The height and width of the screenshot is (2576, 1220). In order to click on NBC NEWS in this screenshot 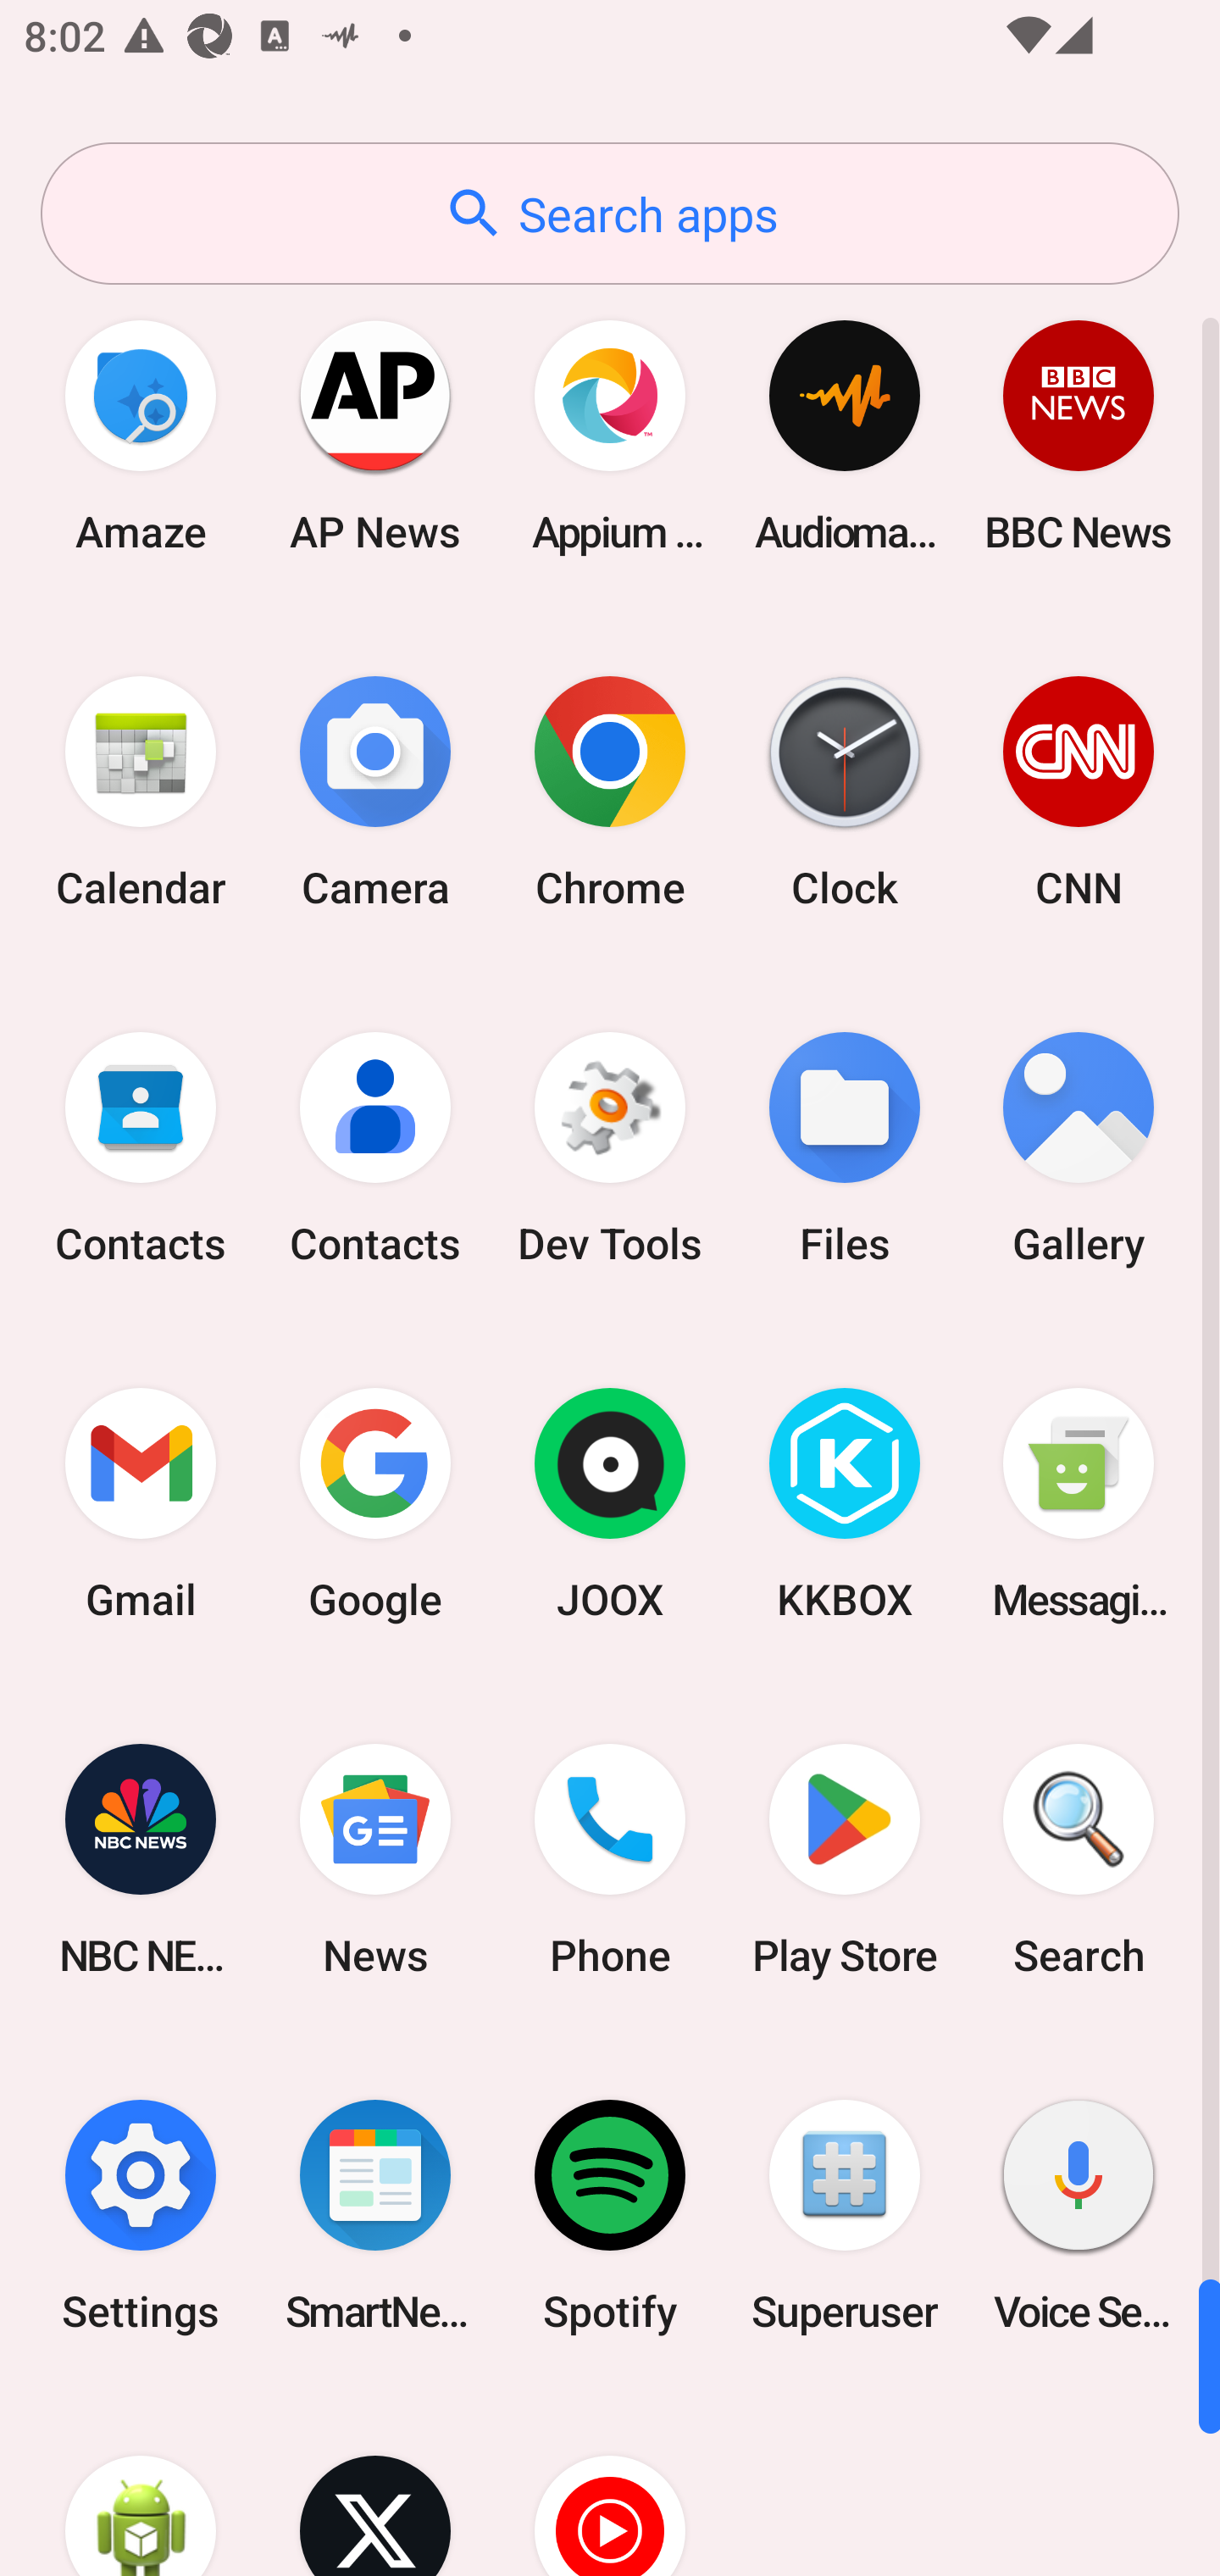, I will do `click(141, 1859)`.